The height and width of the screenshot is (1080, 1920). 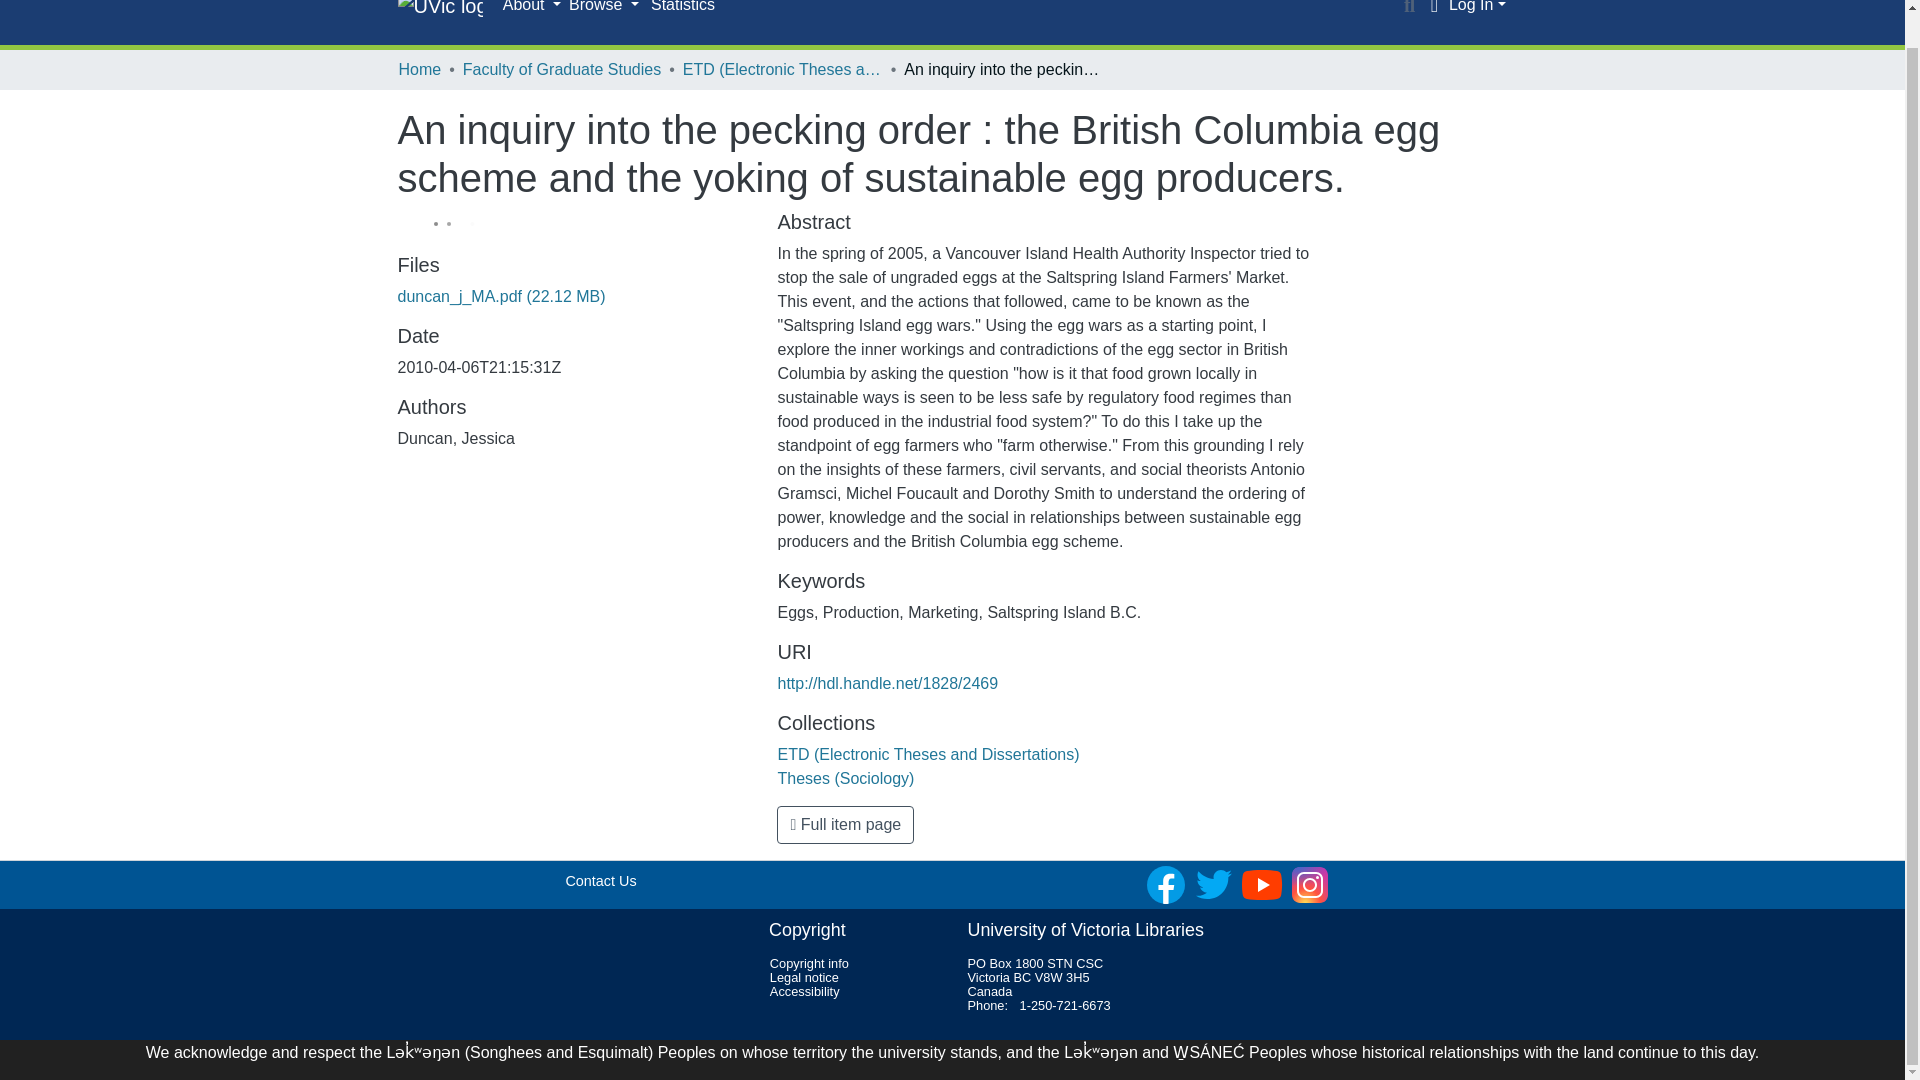 I want to click on About, so click(x=532, y=8).